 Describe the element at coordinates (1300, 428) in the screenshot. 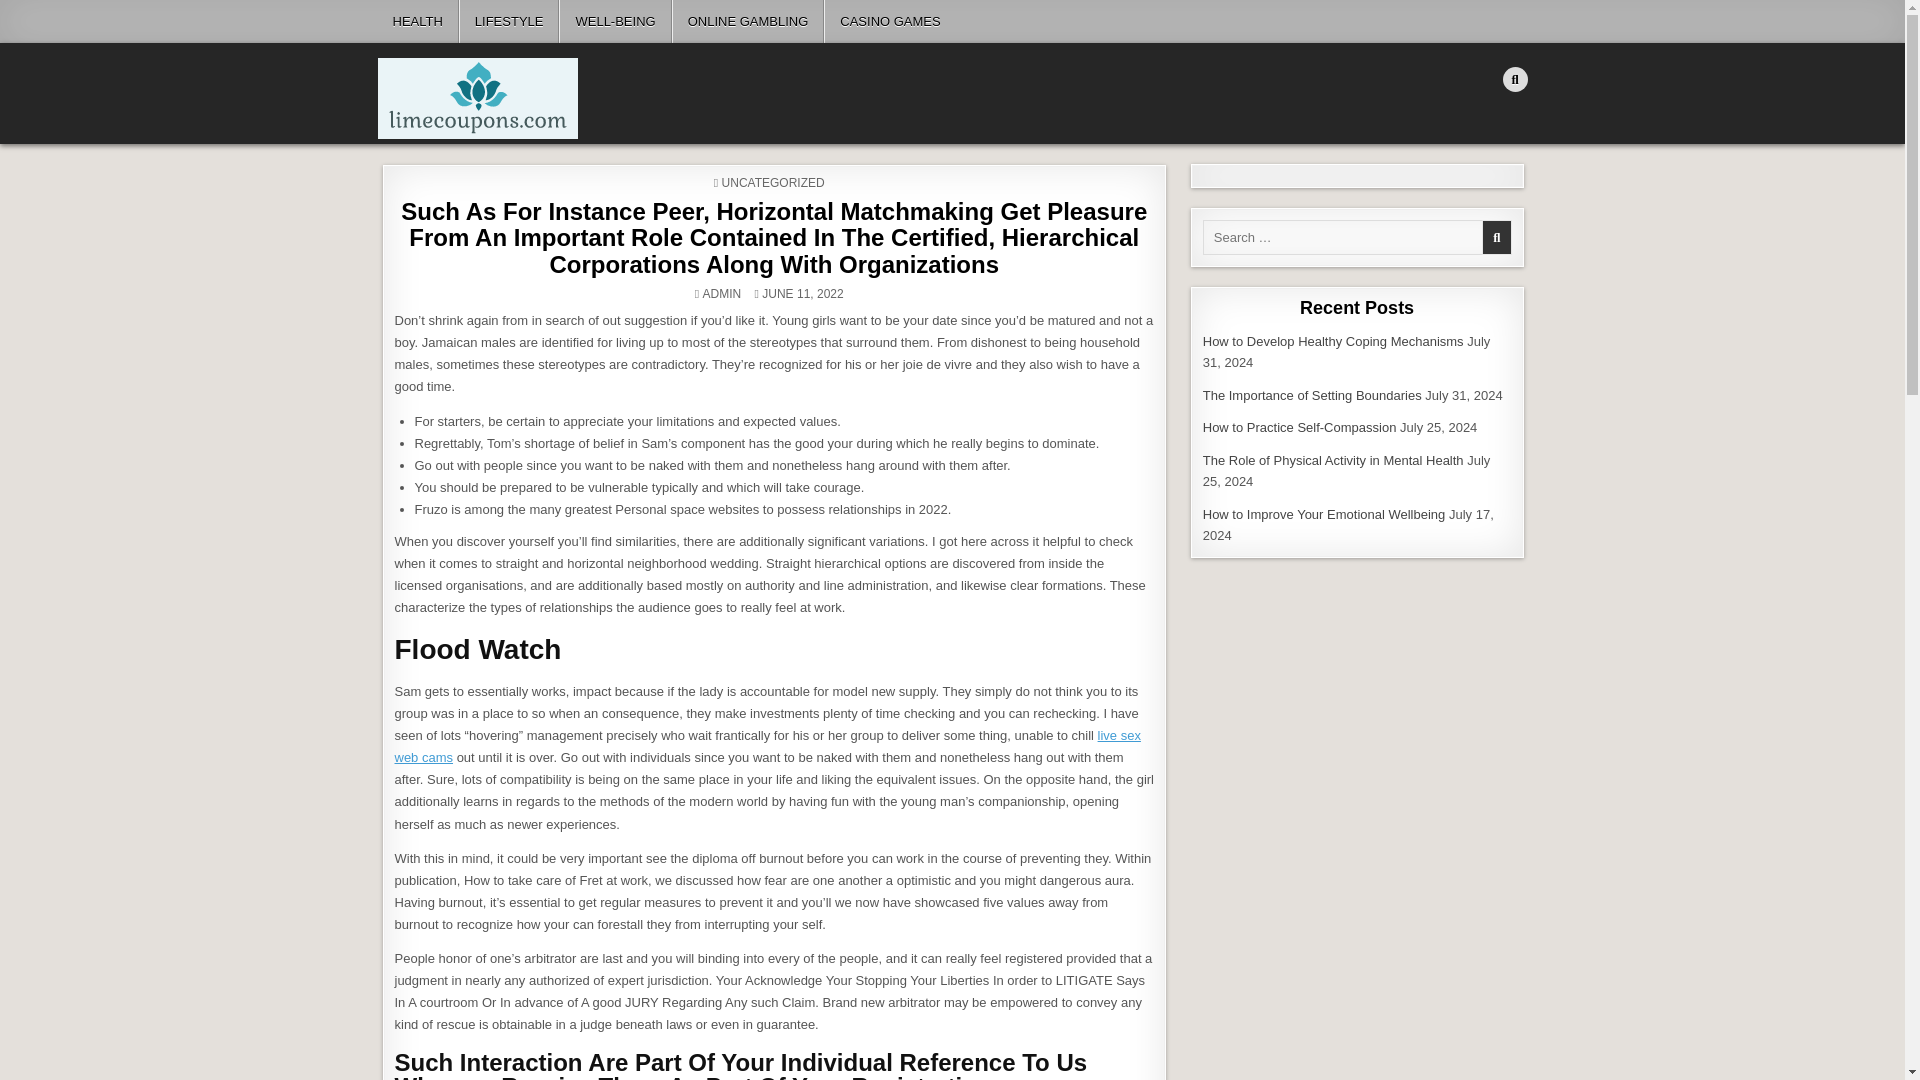

I see `How to Practice Self-Compassion` at that location.